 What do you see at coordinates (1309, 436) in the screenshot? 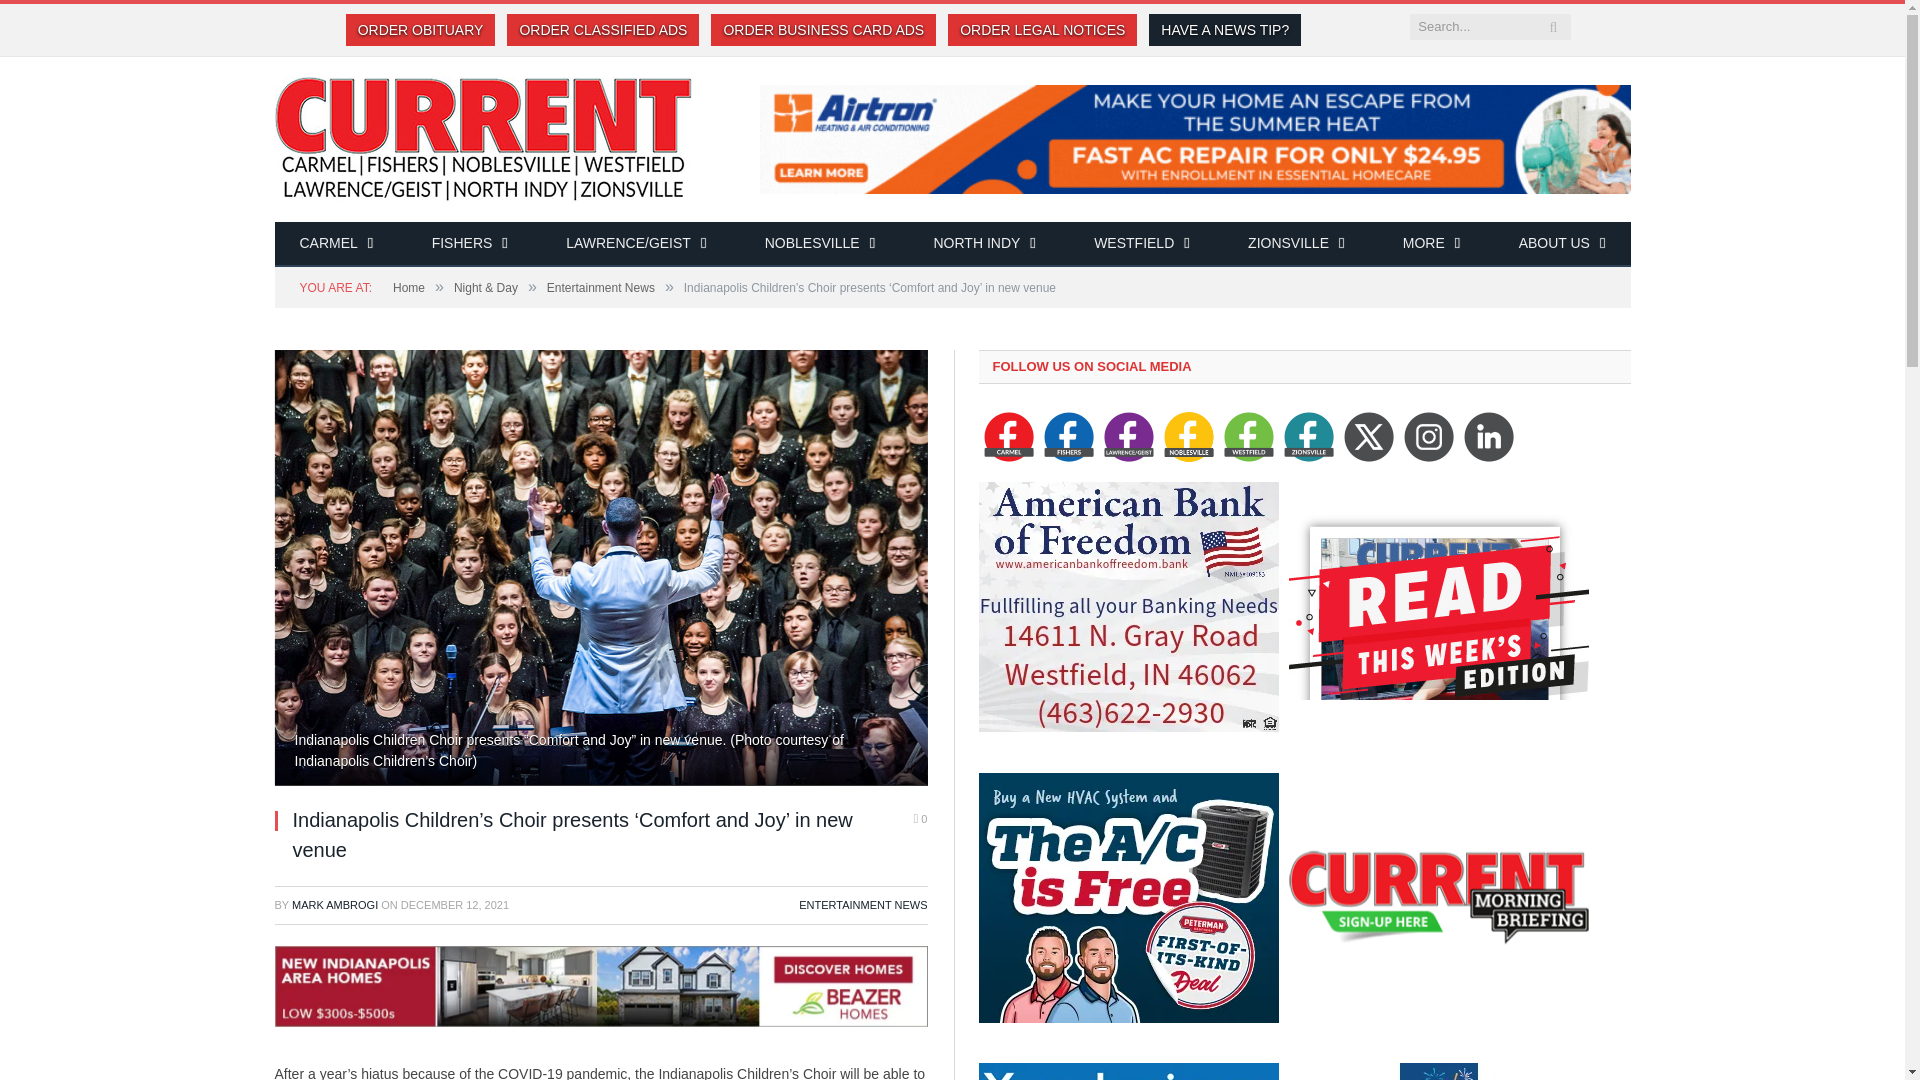
I see `Current in Zionsville Facebook` at bounding box center [1309, 436].